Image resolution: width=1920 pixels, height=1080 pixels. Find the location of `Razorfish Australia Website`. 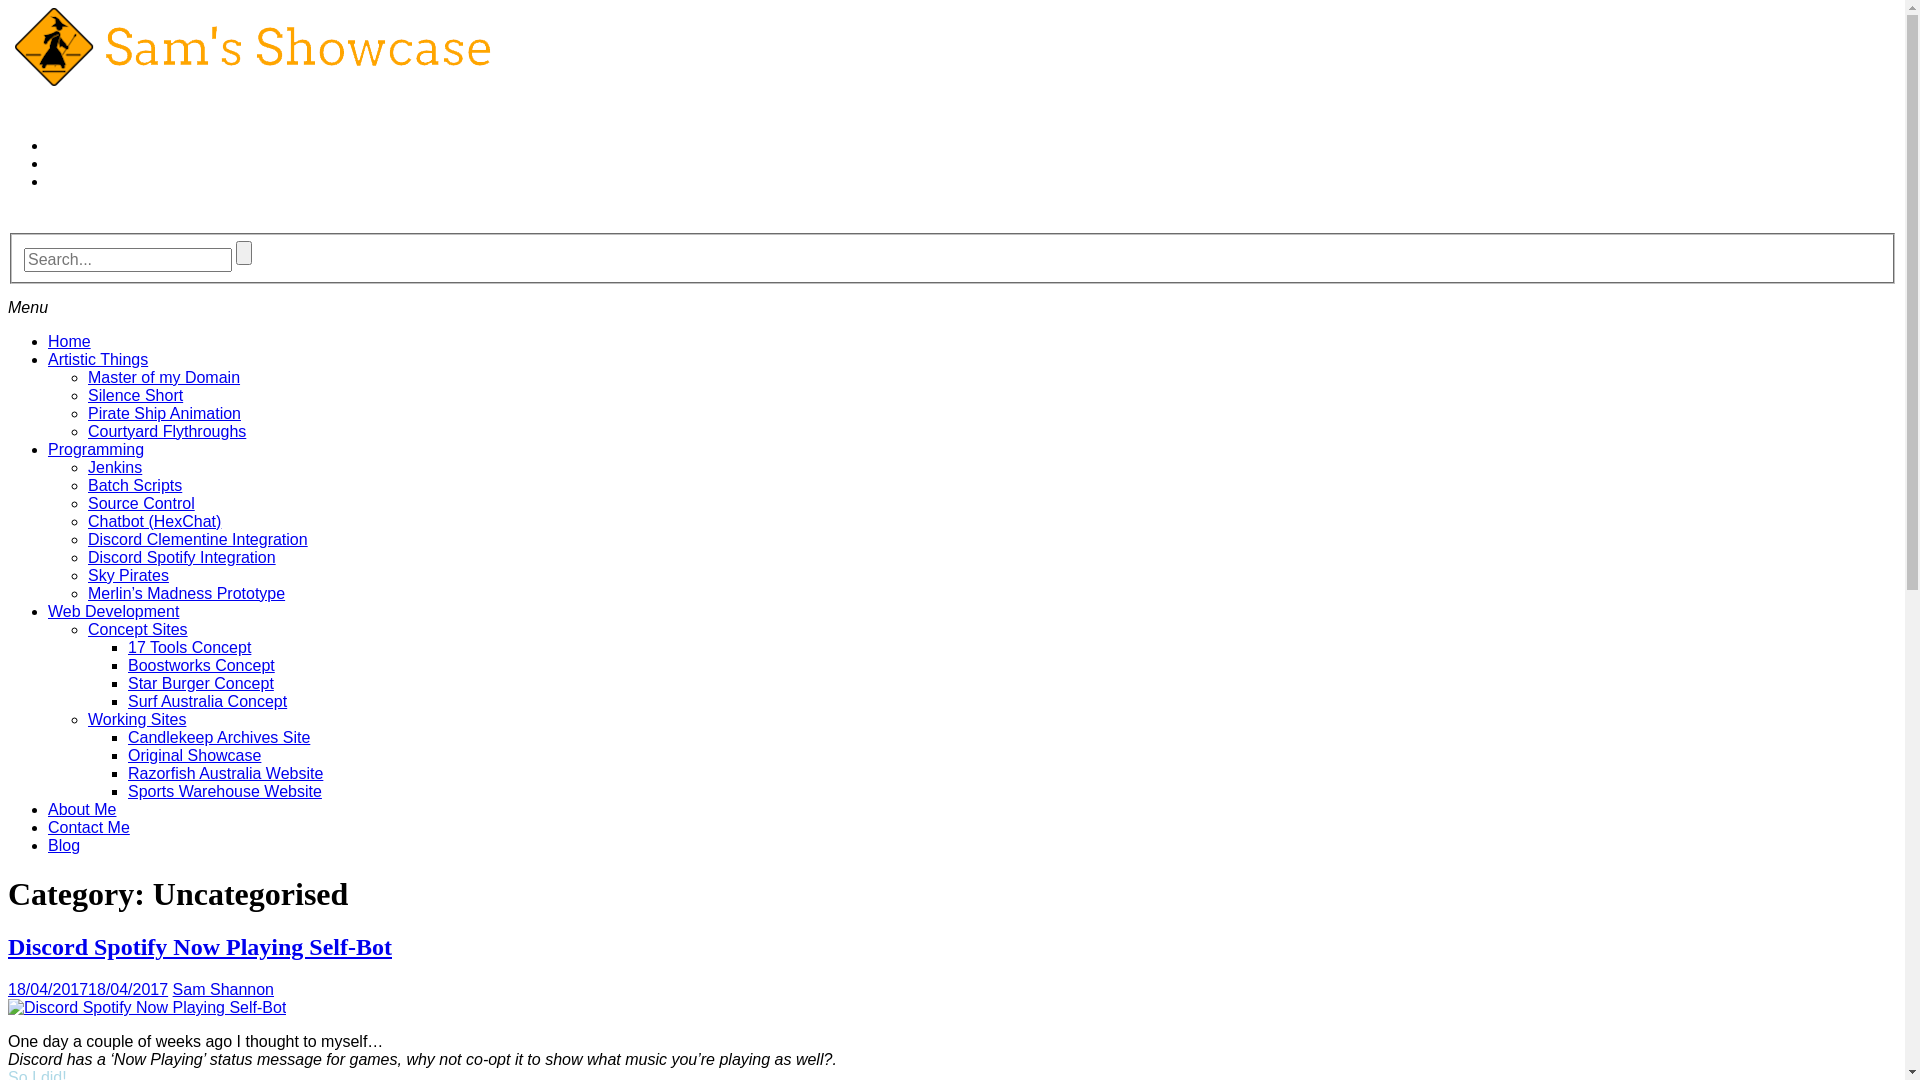

Razorfish Australia Website is located at coordinates (226, 774).